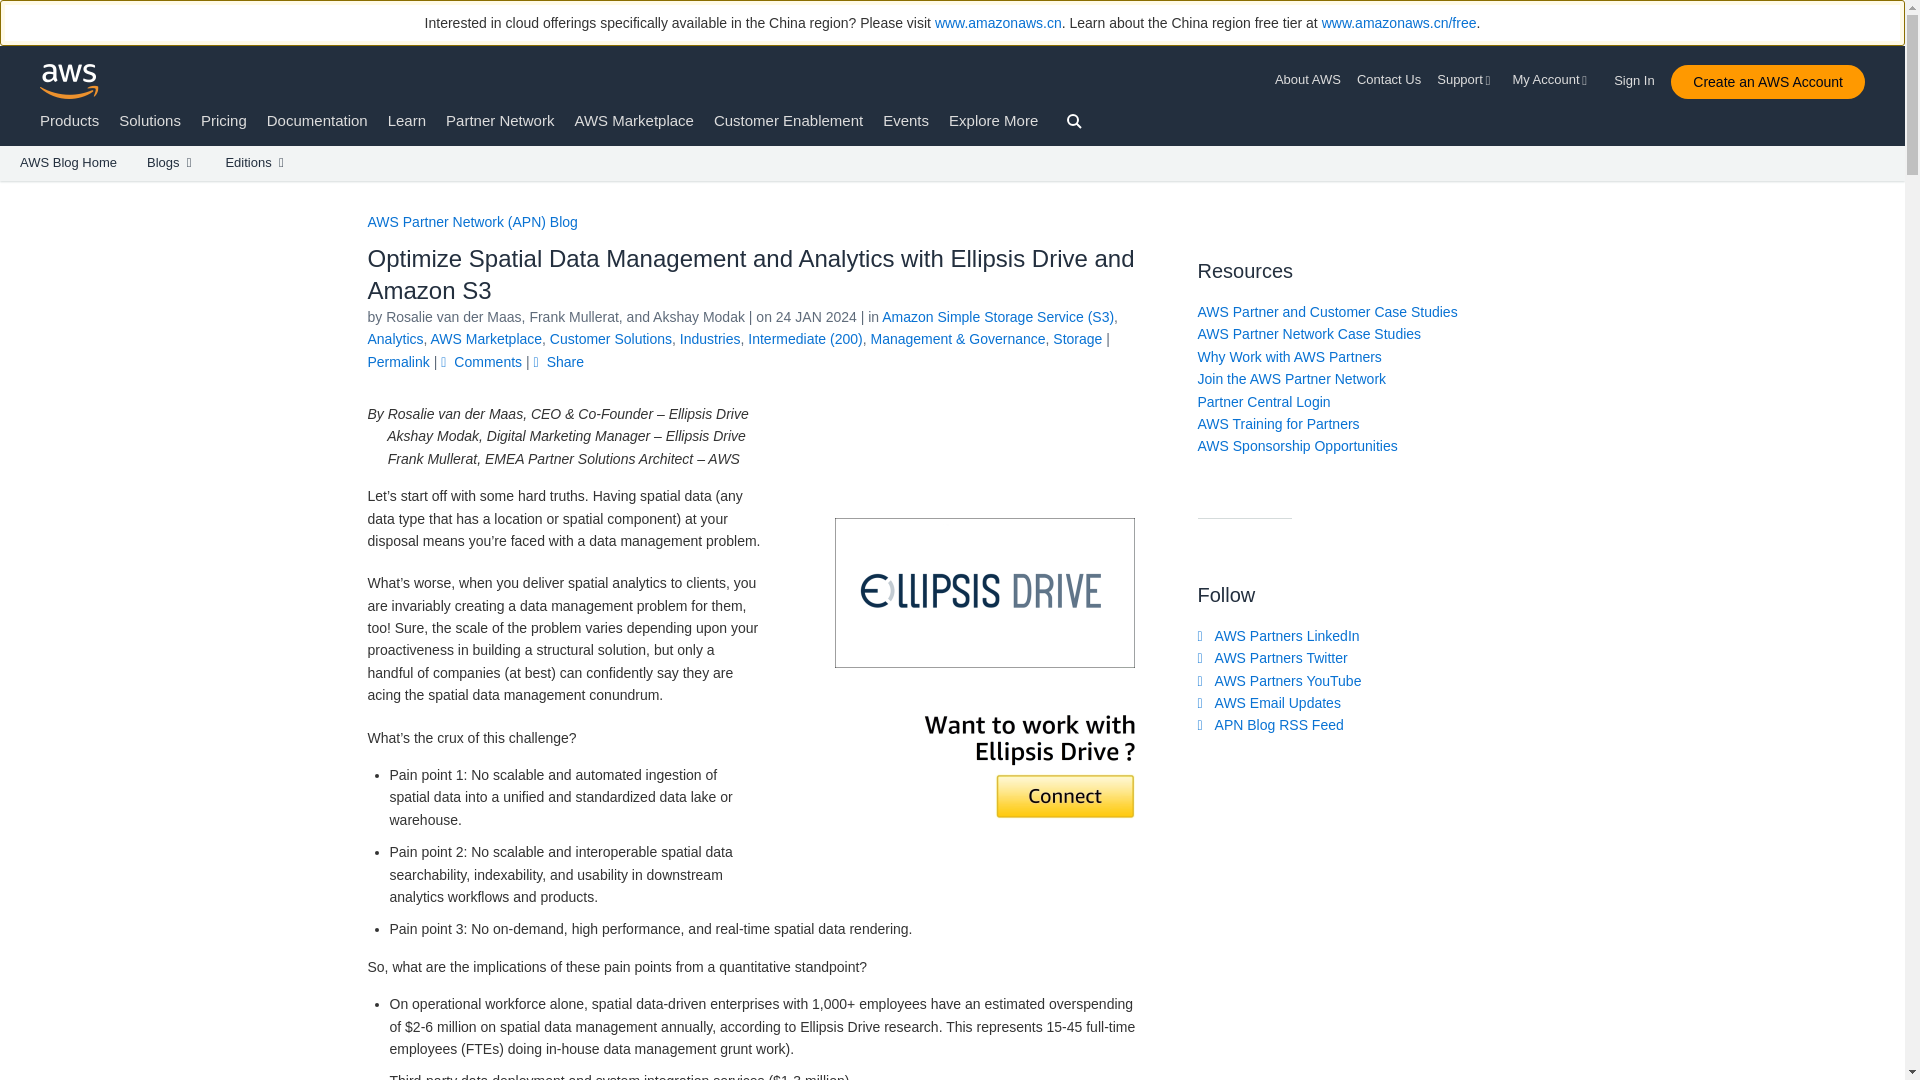 This screenshot has height=1080, width=1920. I want to click on Pricing, so click(224, 120).